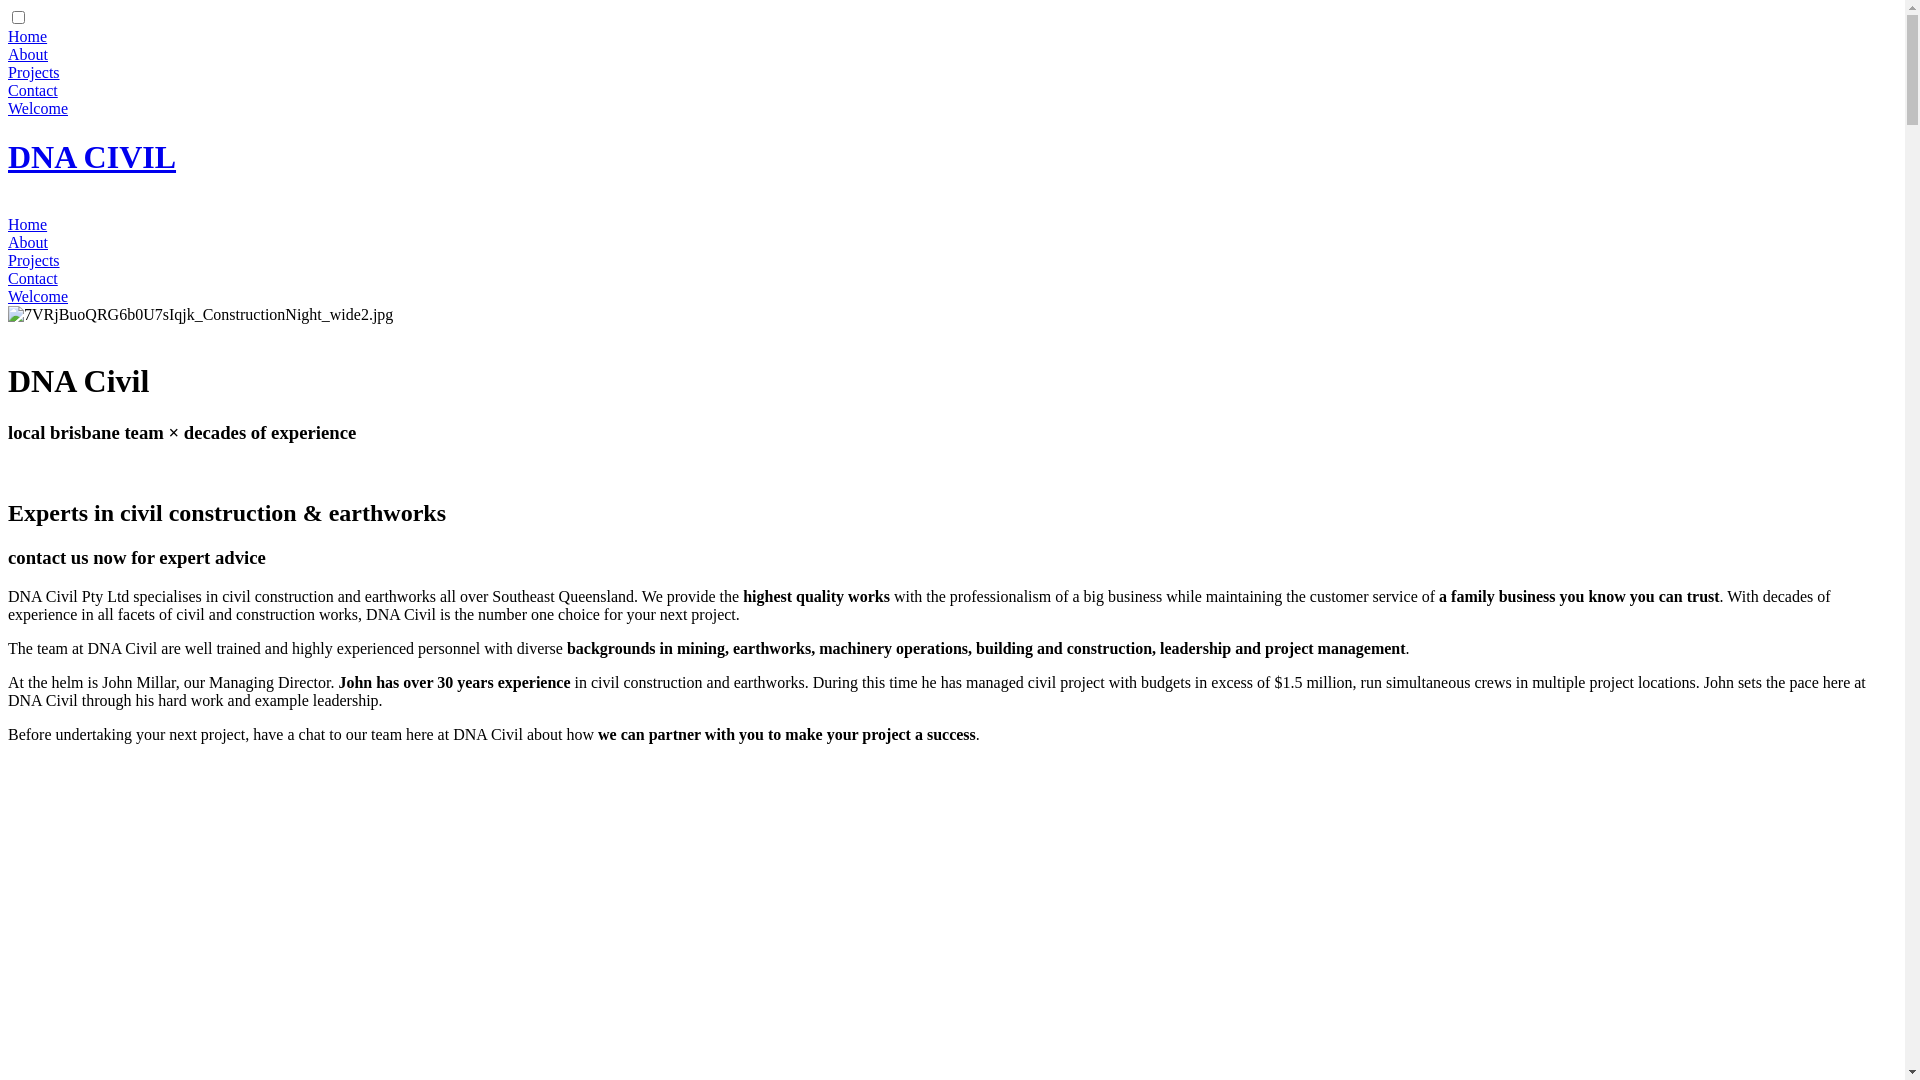 This screenshot has height=1080, width=1920. I want to click on Contact, so click(33, 90).